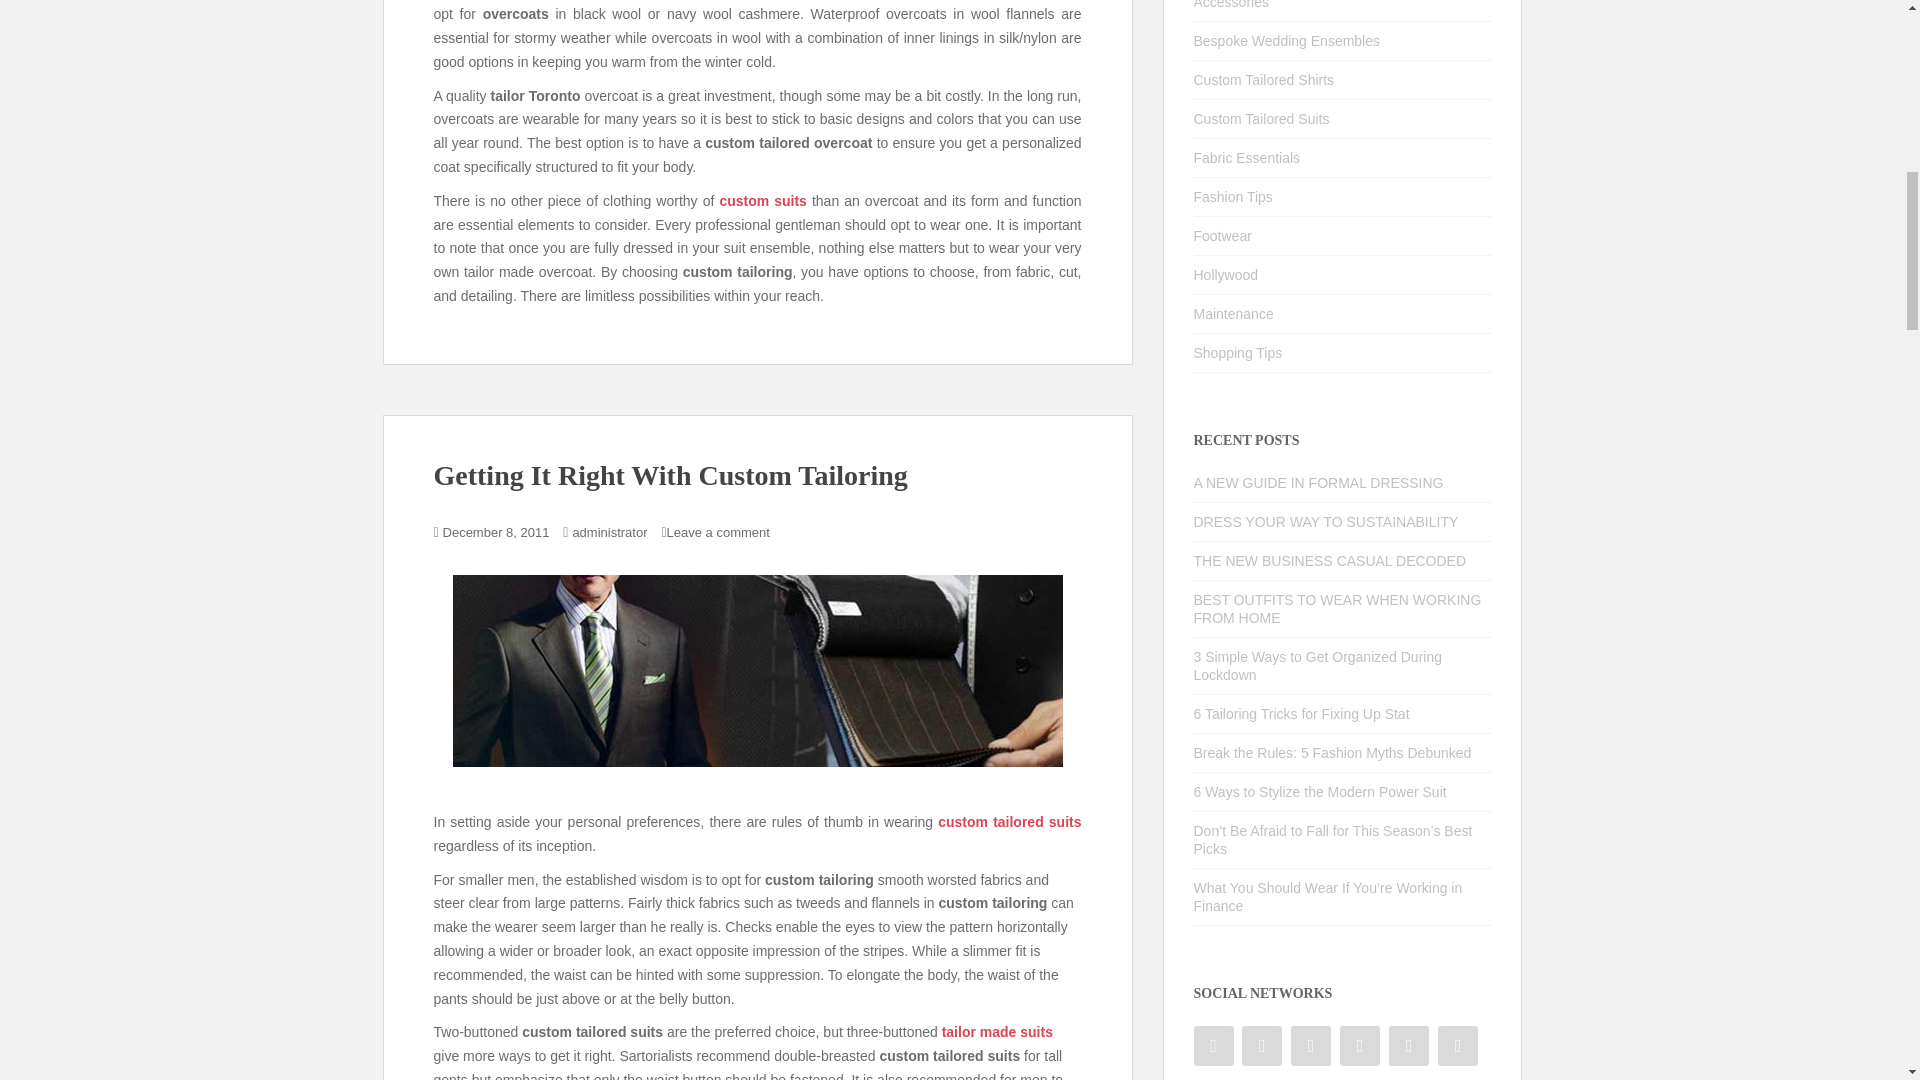 This screenshot has width=1920, height=1080. Describe the element at coordinates (997, 1032) in the screenshot. I see `tailor made suits` at that location.